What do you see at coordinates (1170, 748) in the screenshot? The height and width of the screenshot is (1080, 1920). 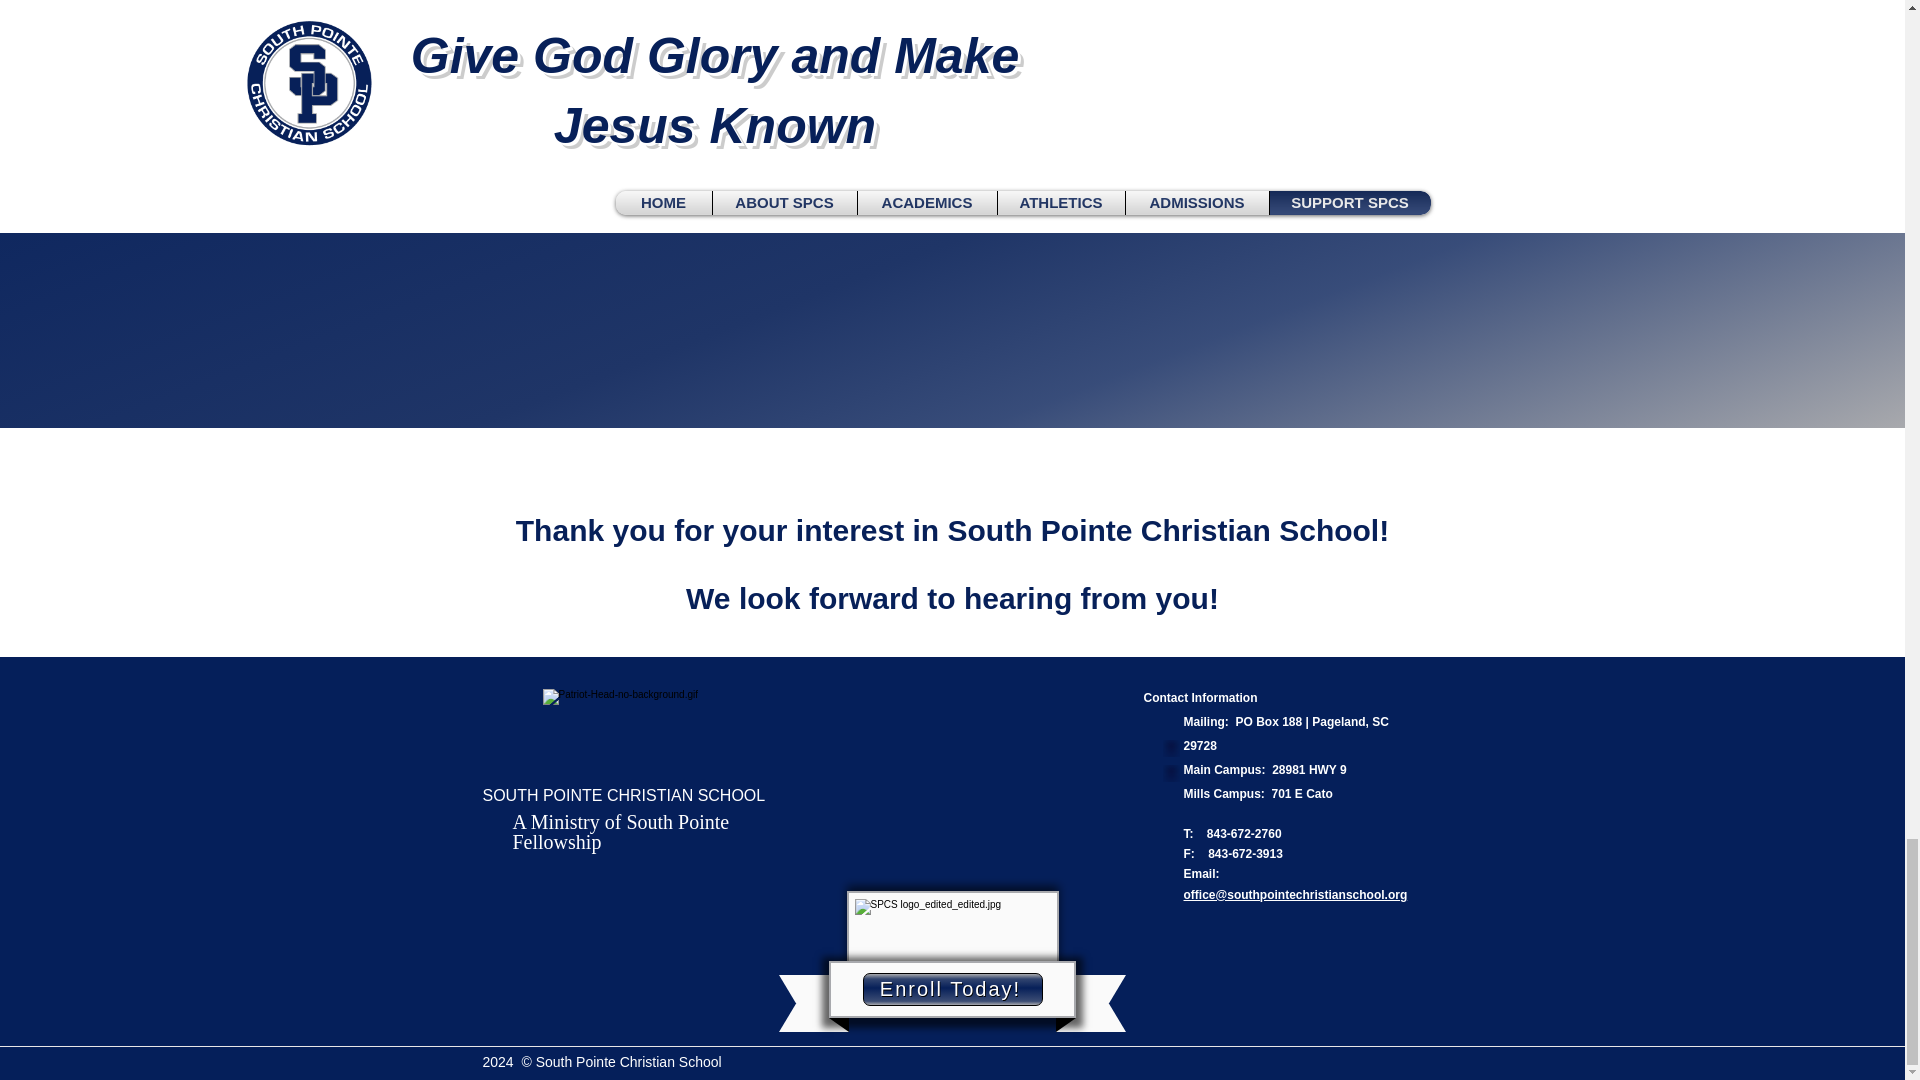 I see `map` at bounding box center [1170, 748].